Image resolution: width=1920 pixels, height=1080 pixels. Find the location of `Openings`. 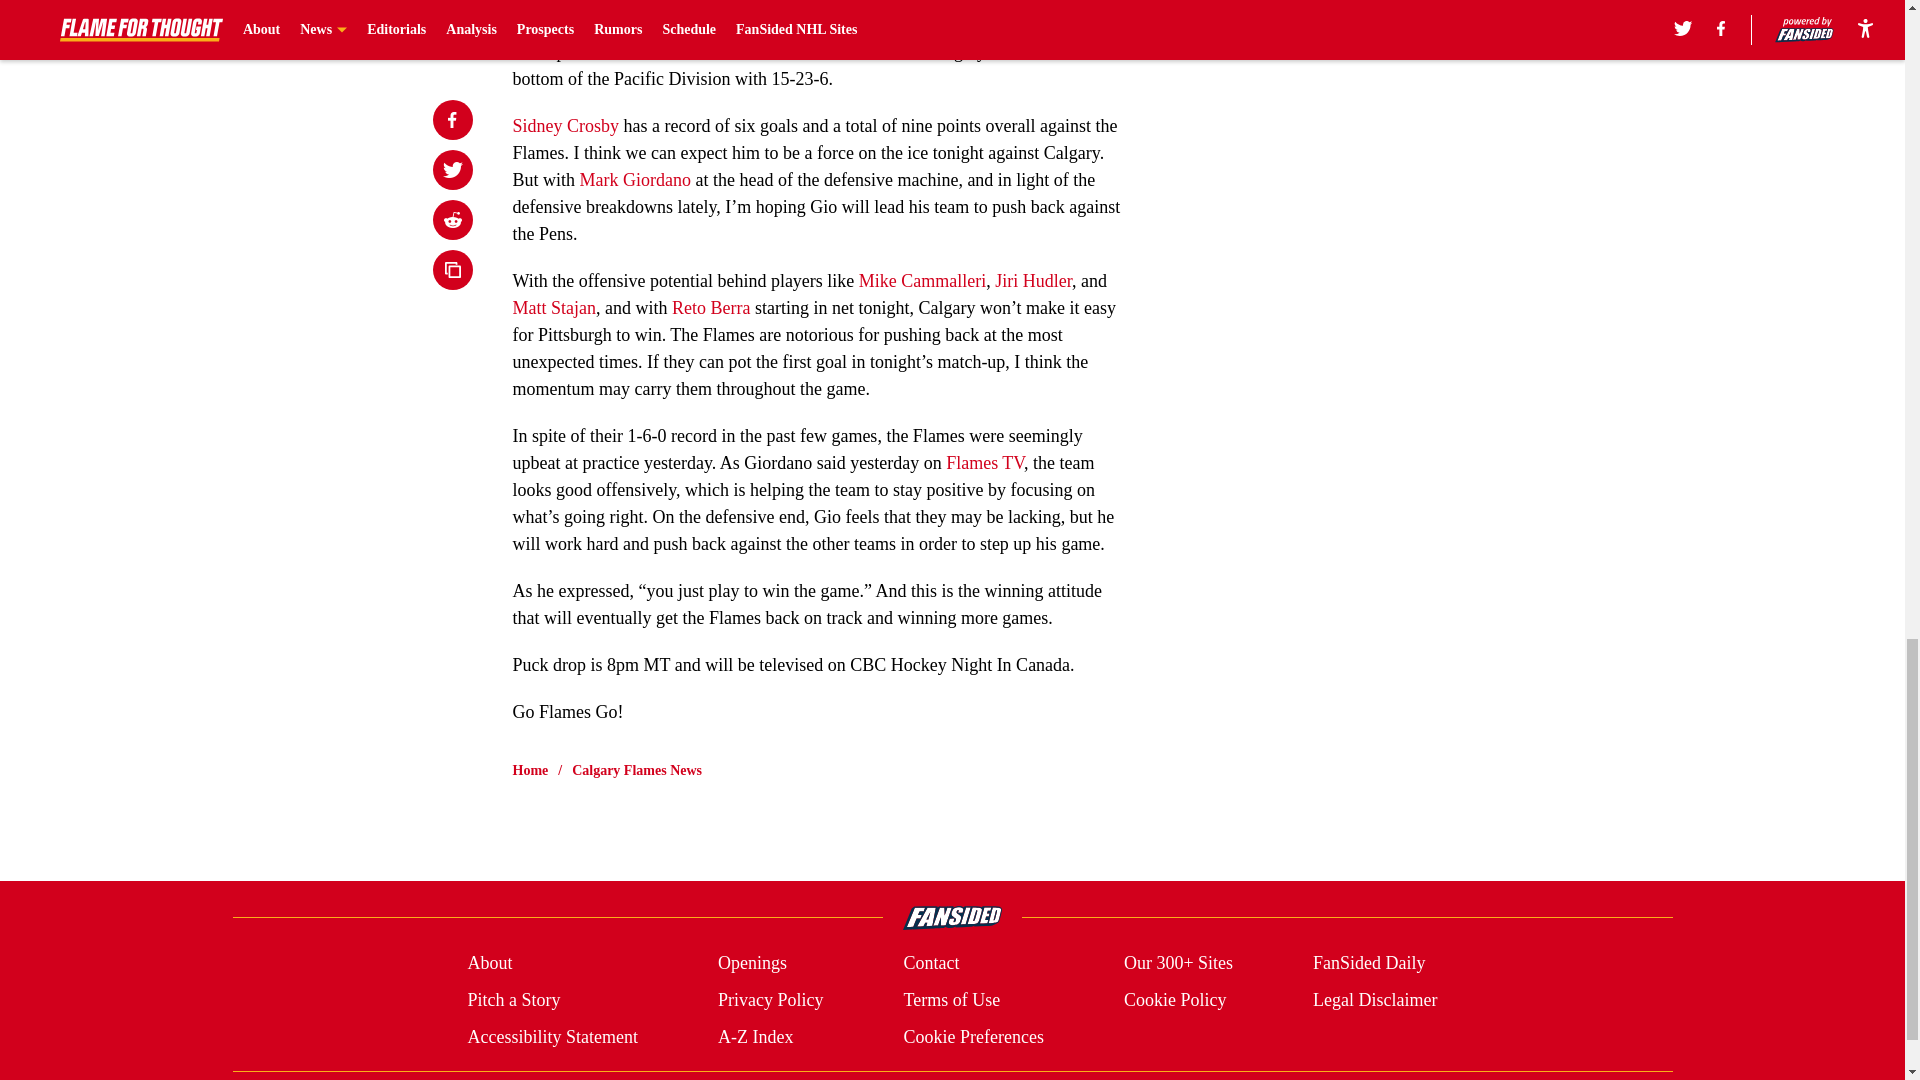

Openings is located at coordinates (752, 964).